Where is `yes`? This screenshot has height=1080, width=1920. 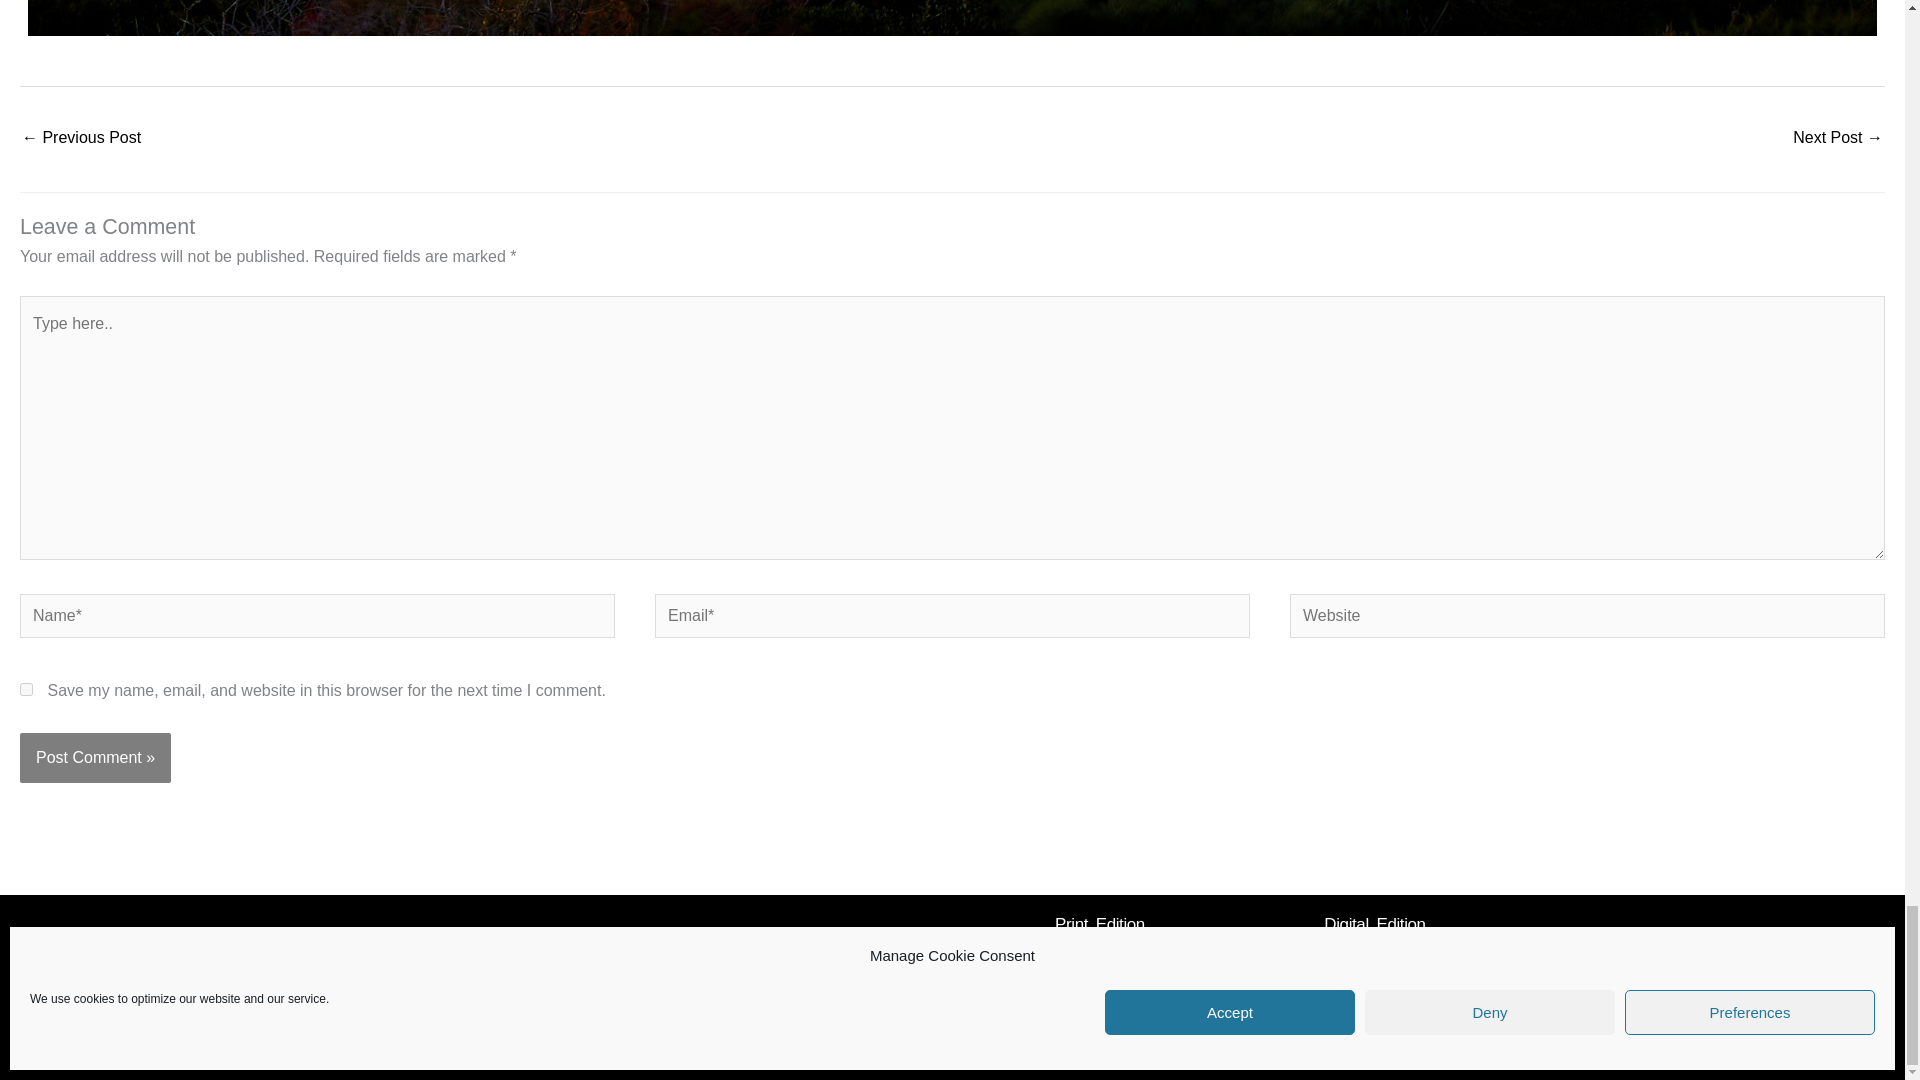 yes is located at coordinates (26, 688).